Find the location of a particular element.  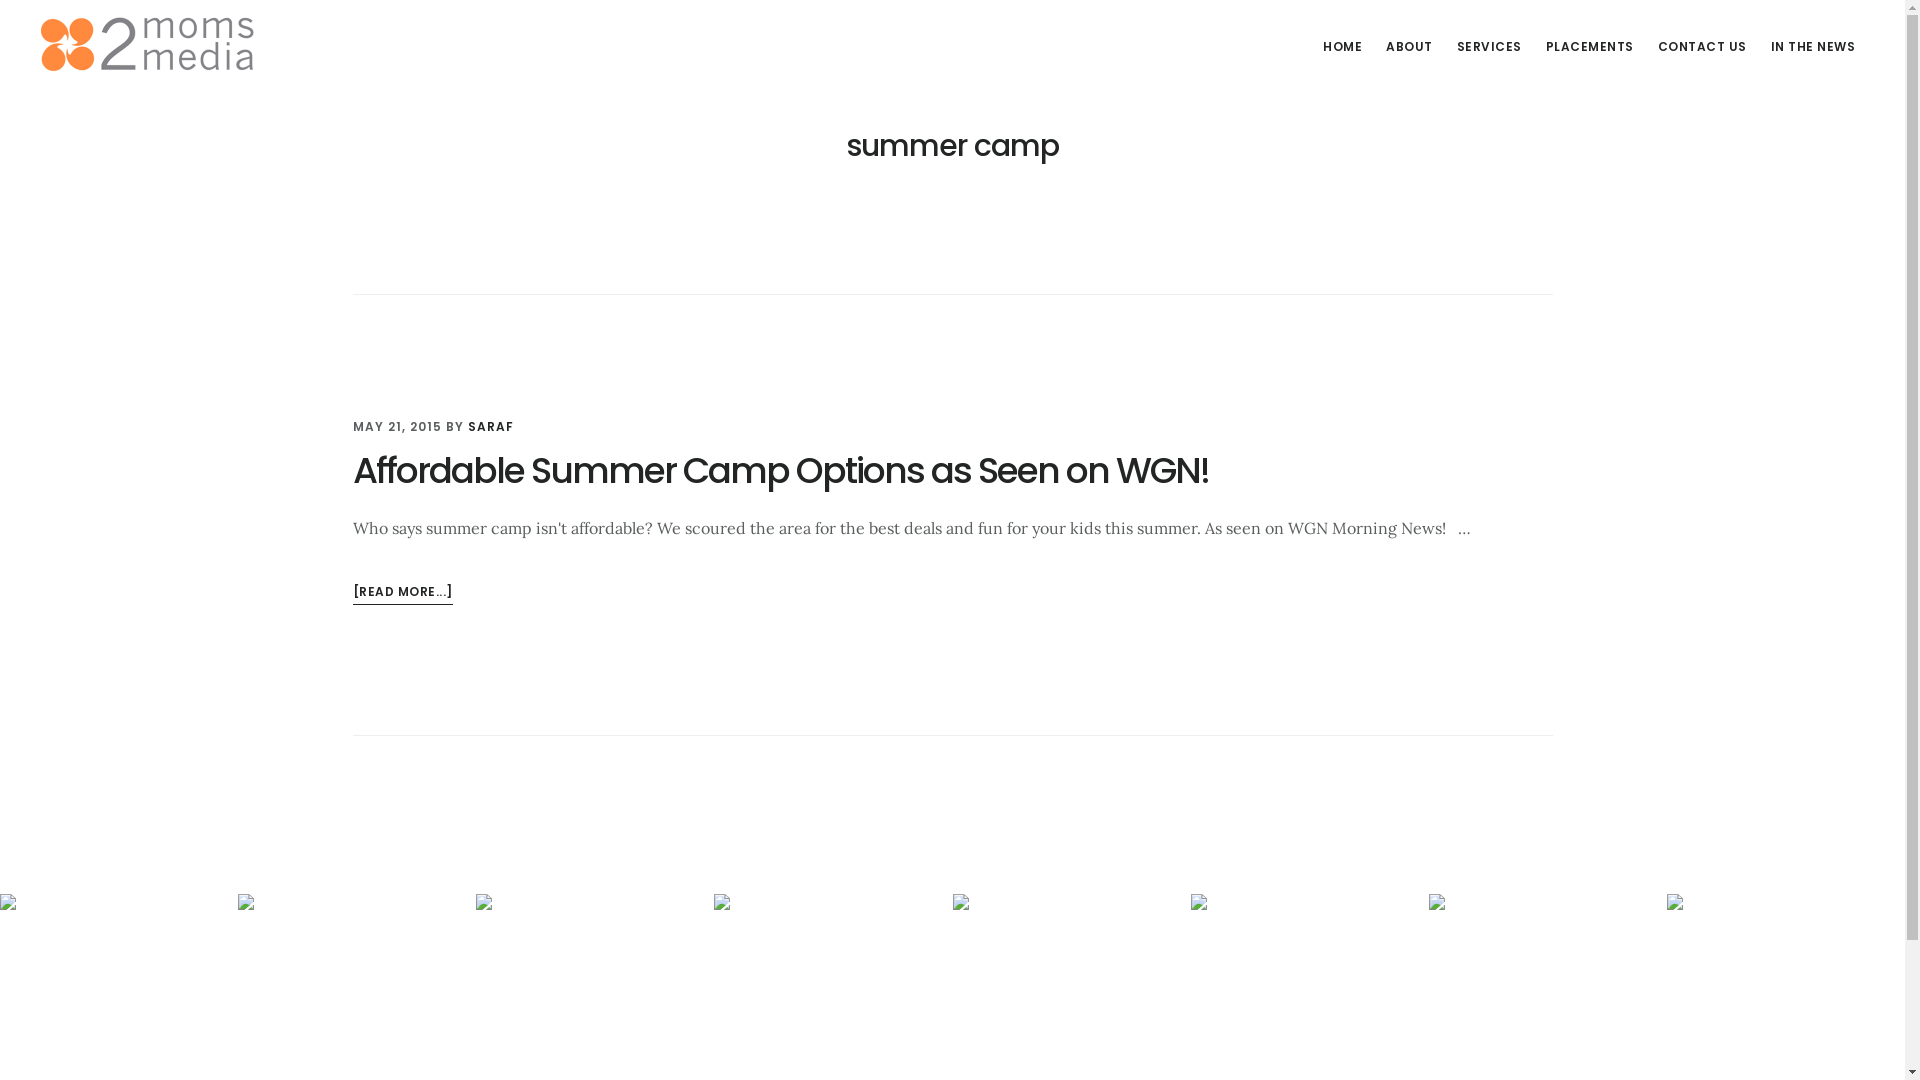

ABOUT is located at coordinates (1410, 47).